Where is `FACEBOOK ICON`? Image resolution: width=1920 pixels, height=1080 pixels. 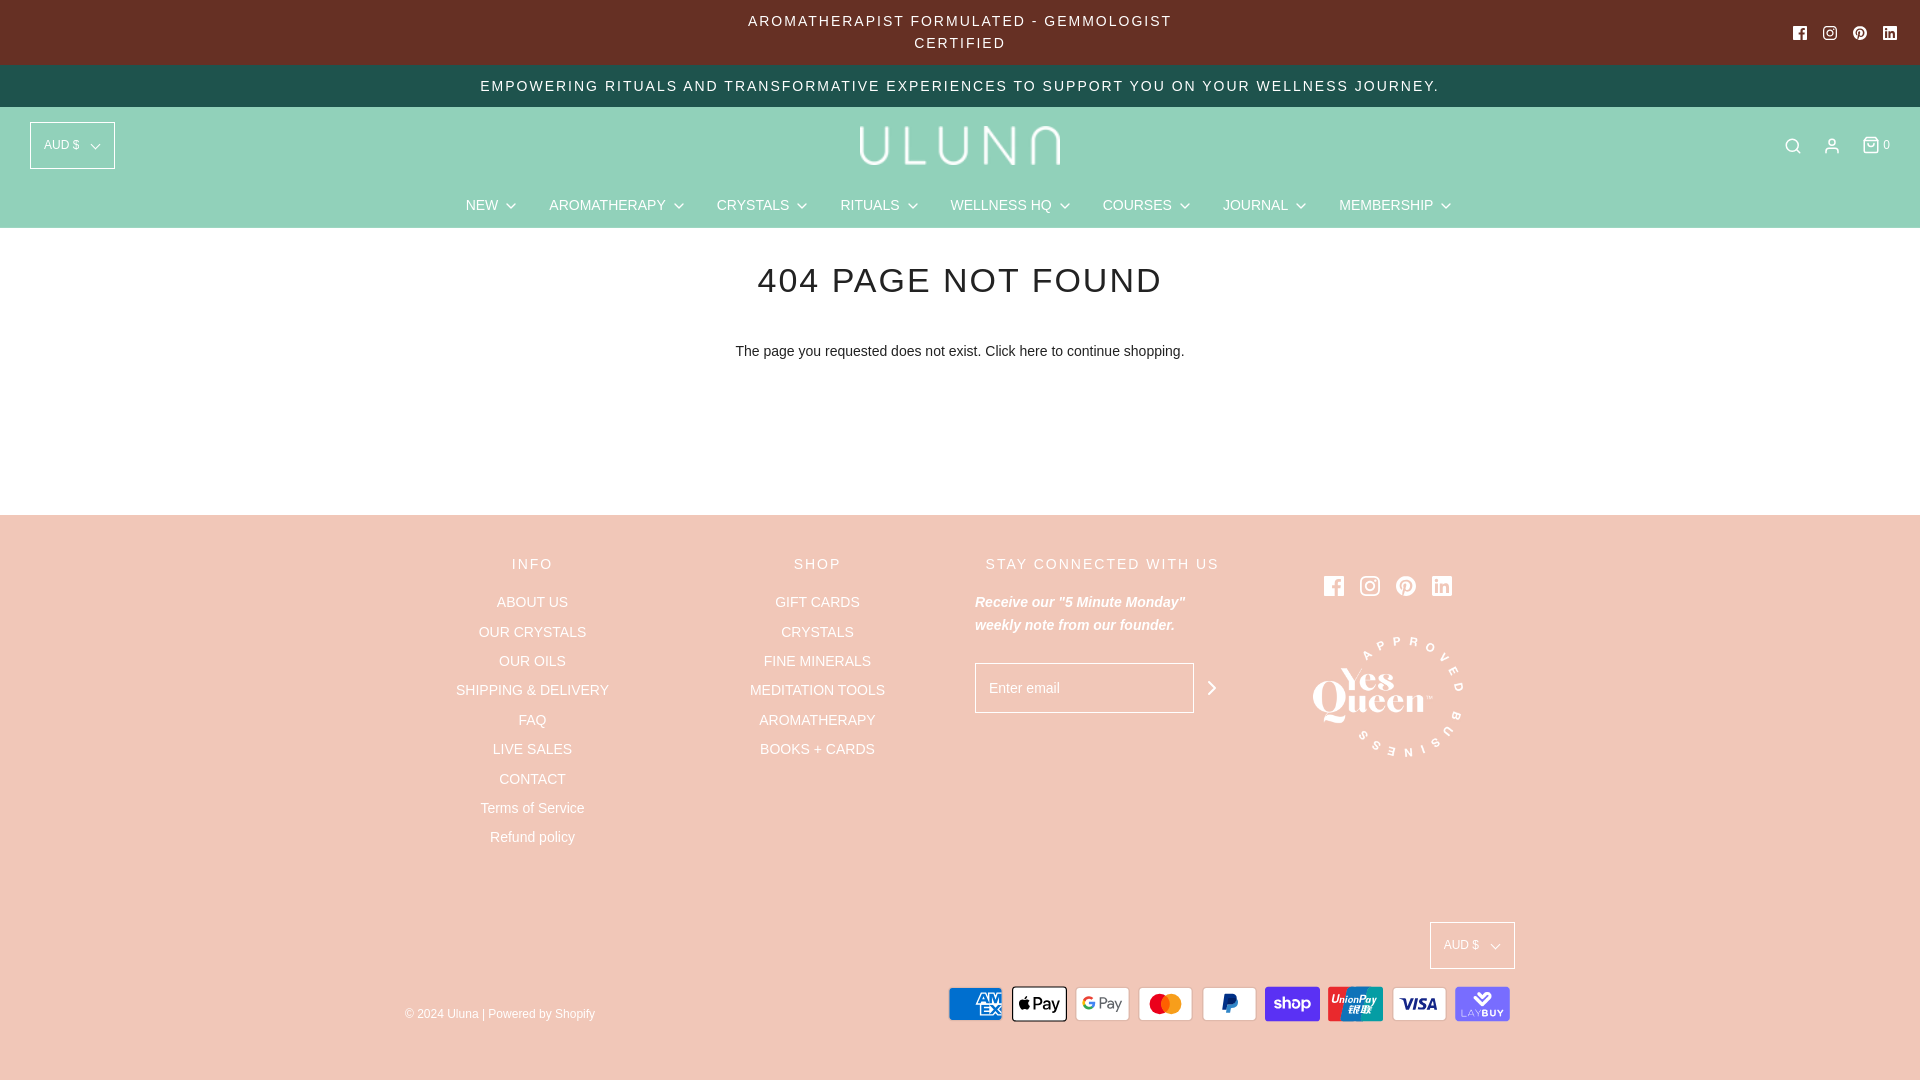
FACEBOOK ICON is located at coordinates (1800, 32).